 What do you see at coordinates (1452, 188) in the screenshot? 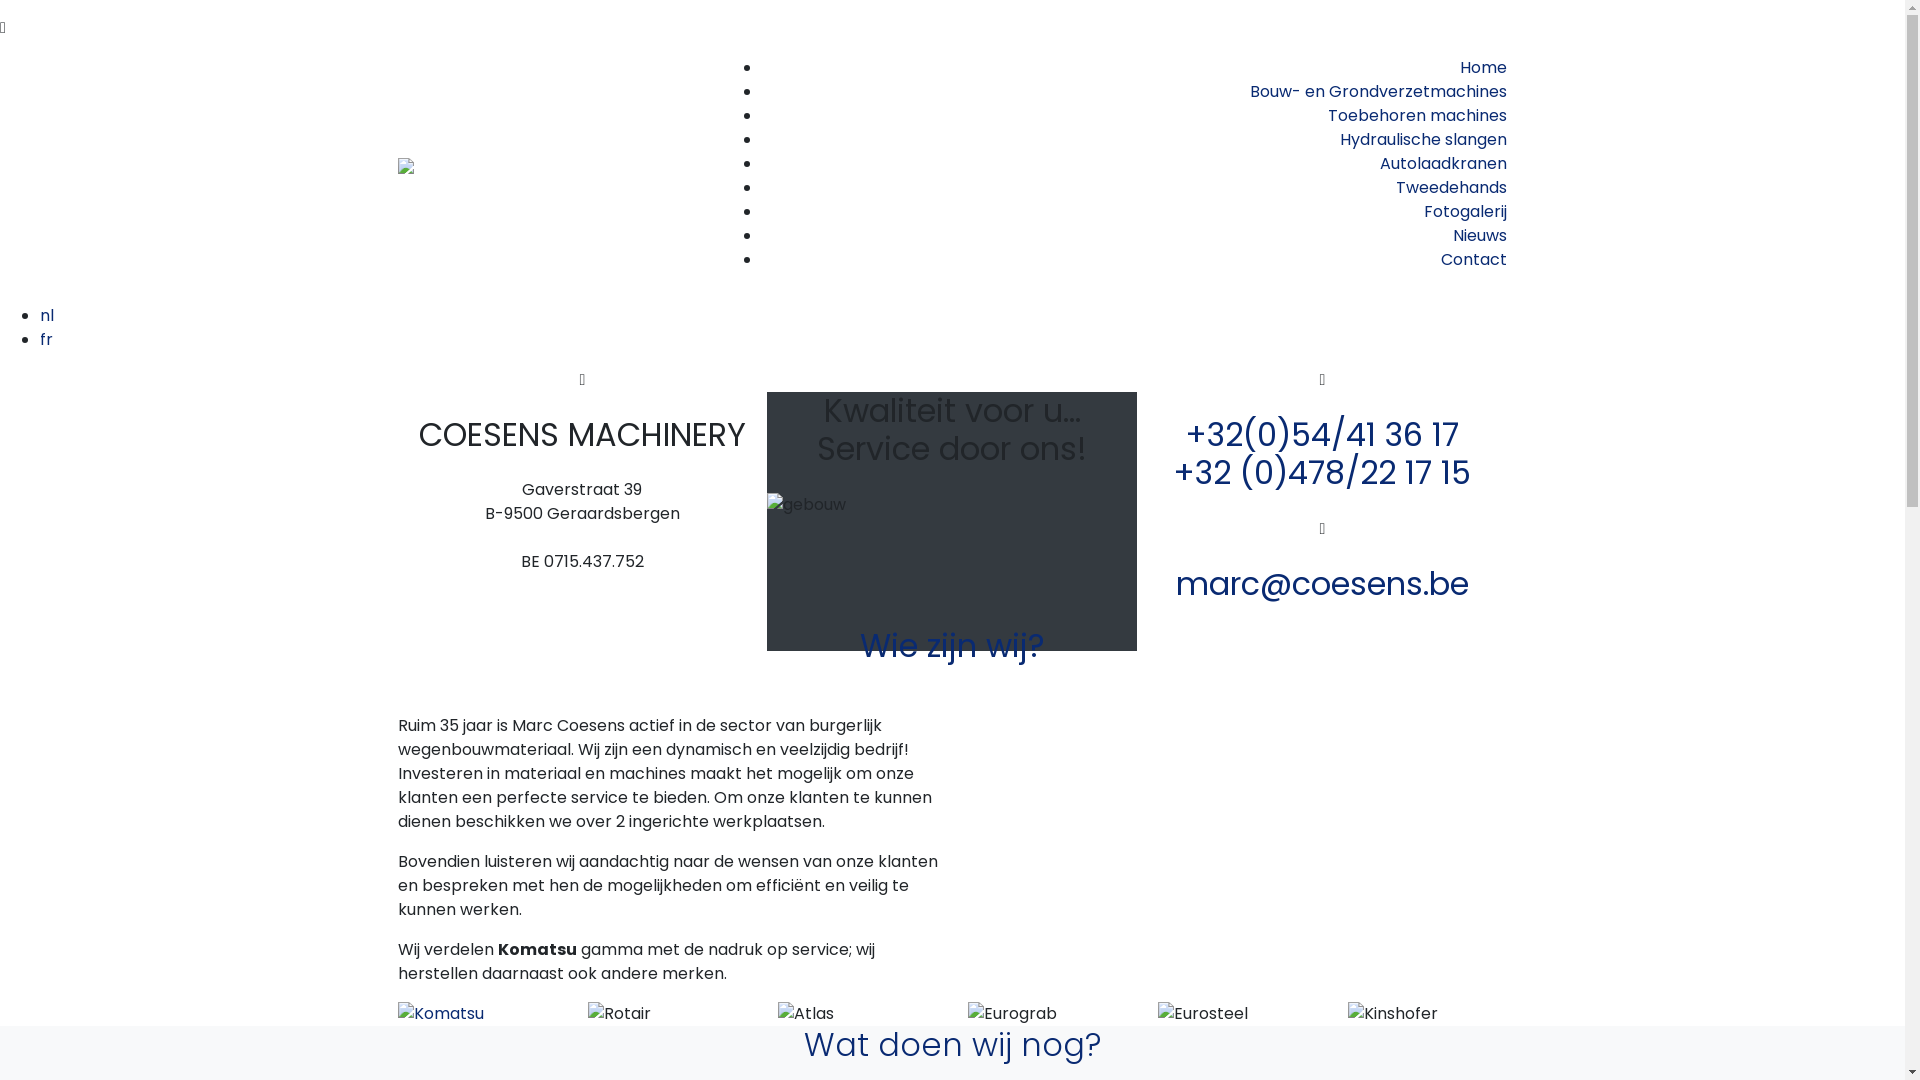
I see `Tweedehands` at bounding box center [1452, 188].